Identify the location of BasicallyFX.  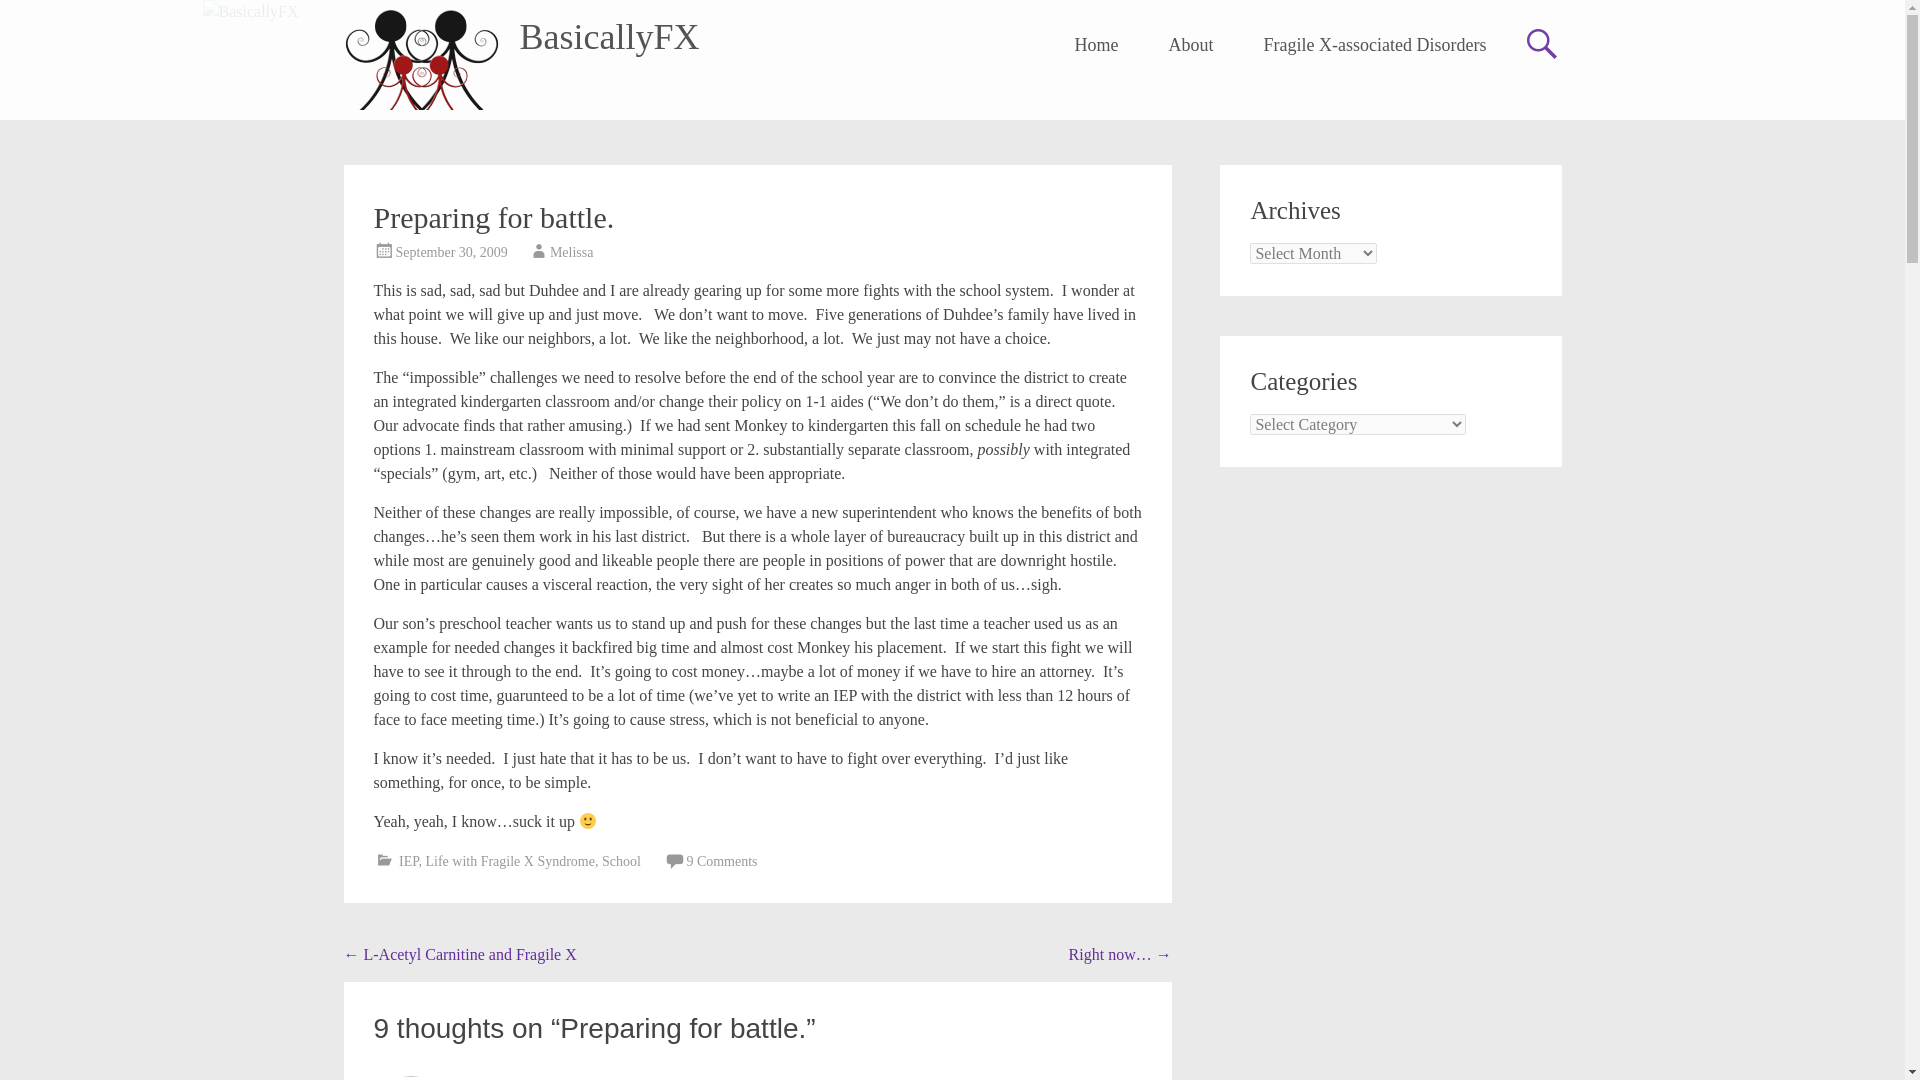
(610, 37).